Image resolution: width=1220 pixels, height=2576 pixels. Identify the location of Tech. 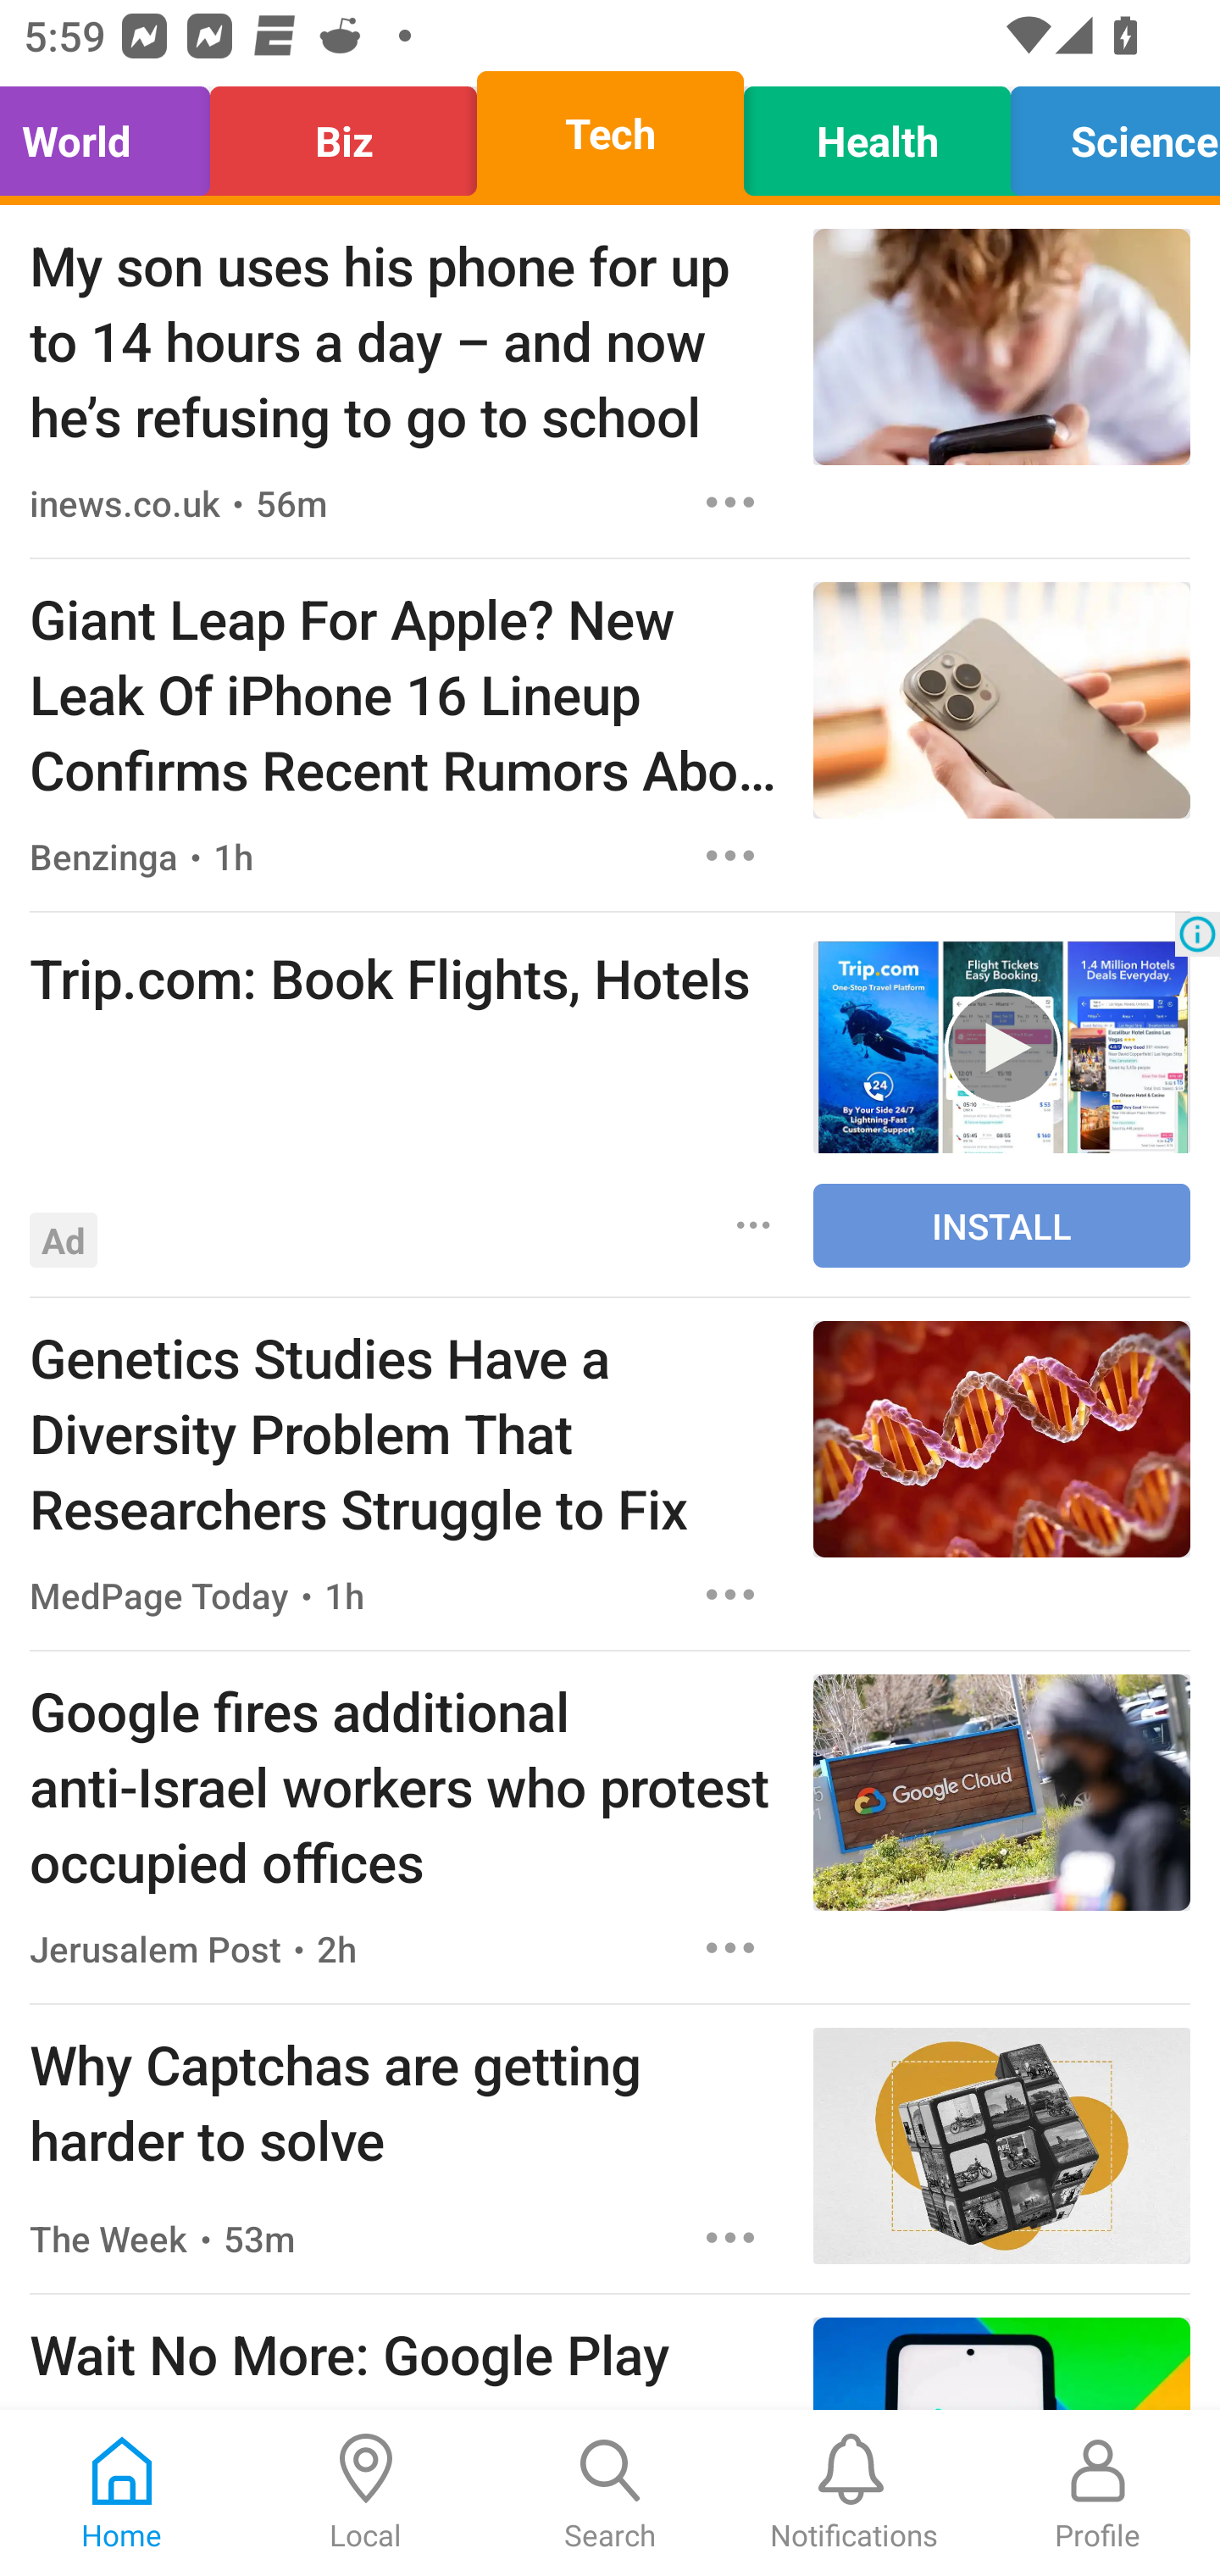
(610, 134).